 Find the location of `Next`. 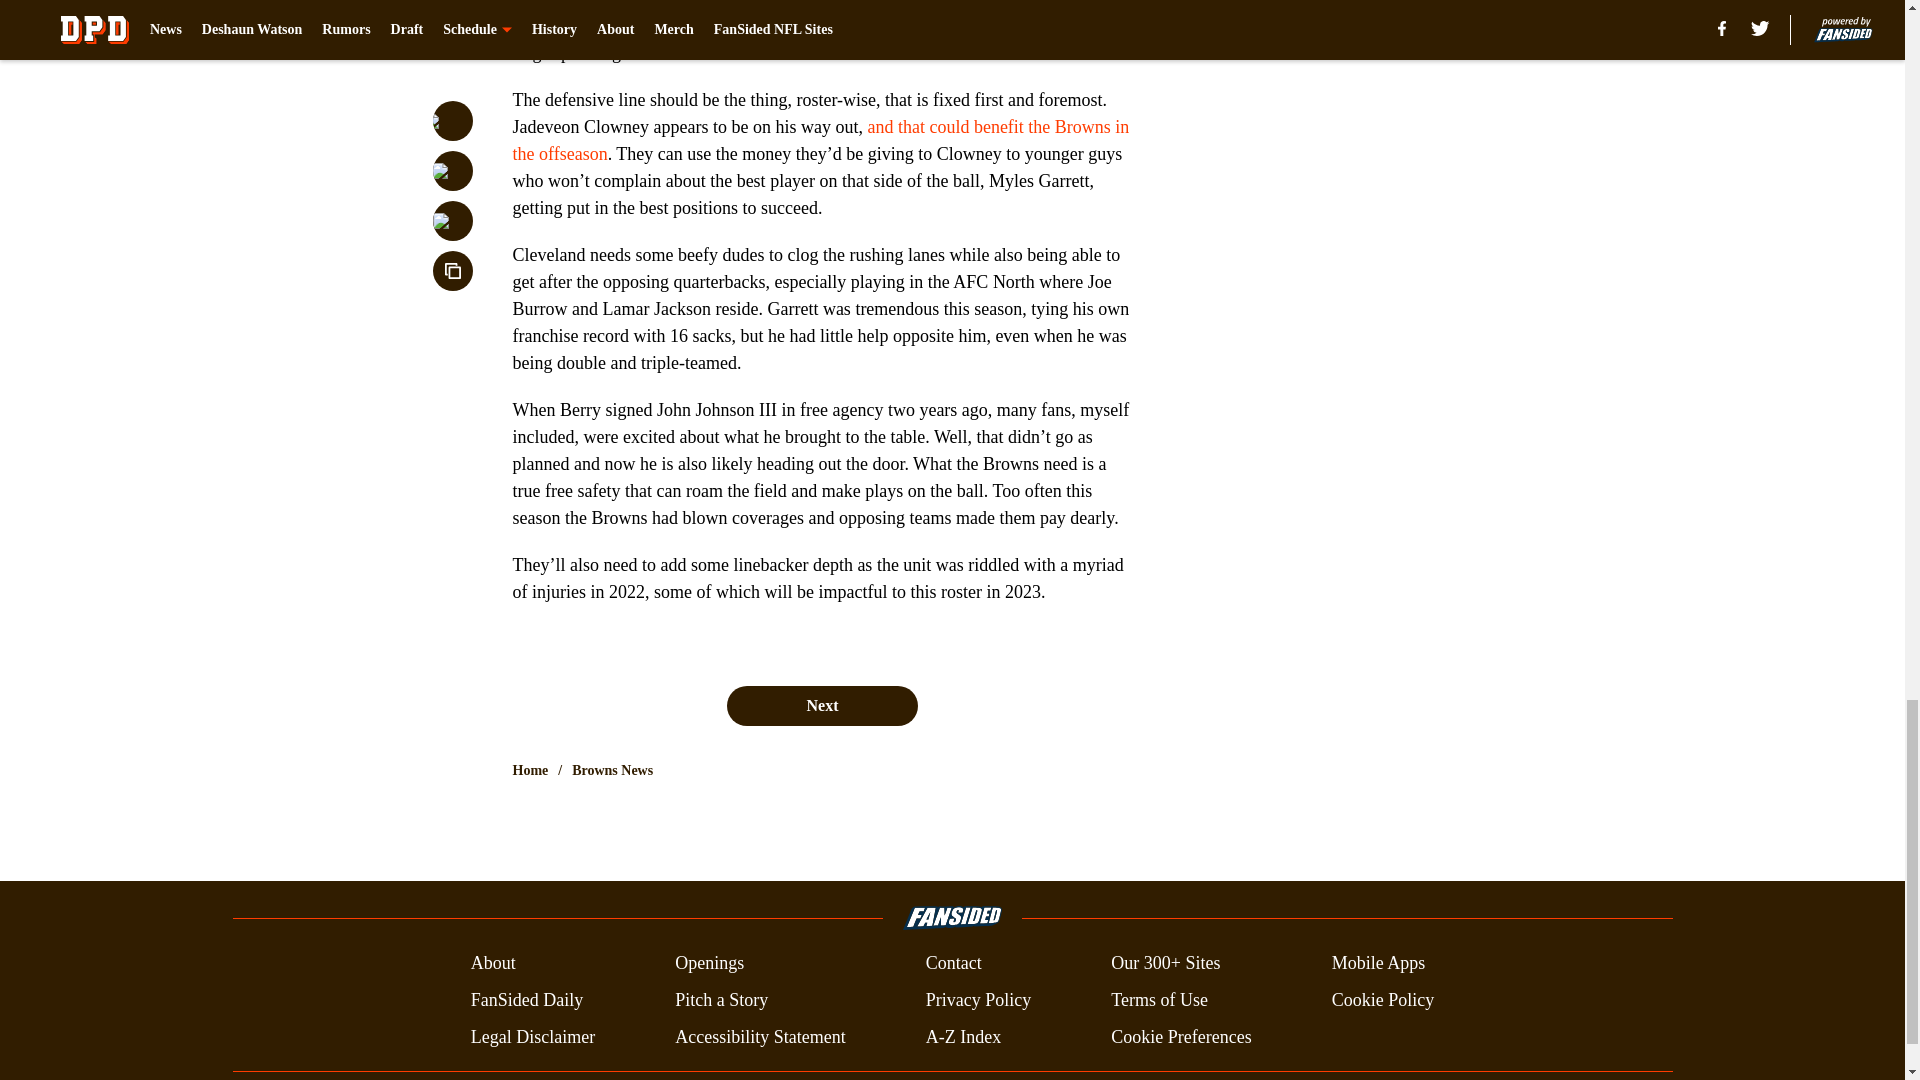

Next is located at coordinates (821, 705).